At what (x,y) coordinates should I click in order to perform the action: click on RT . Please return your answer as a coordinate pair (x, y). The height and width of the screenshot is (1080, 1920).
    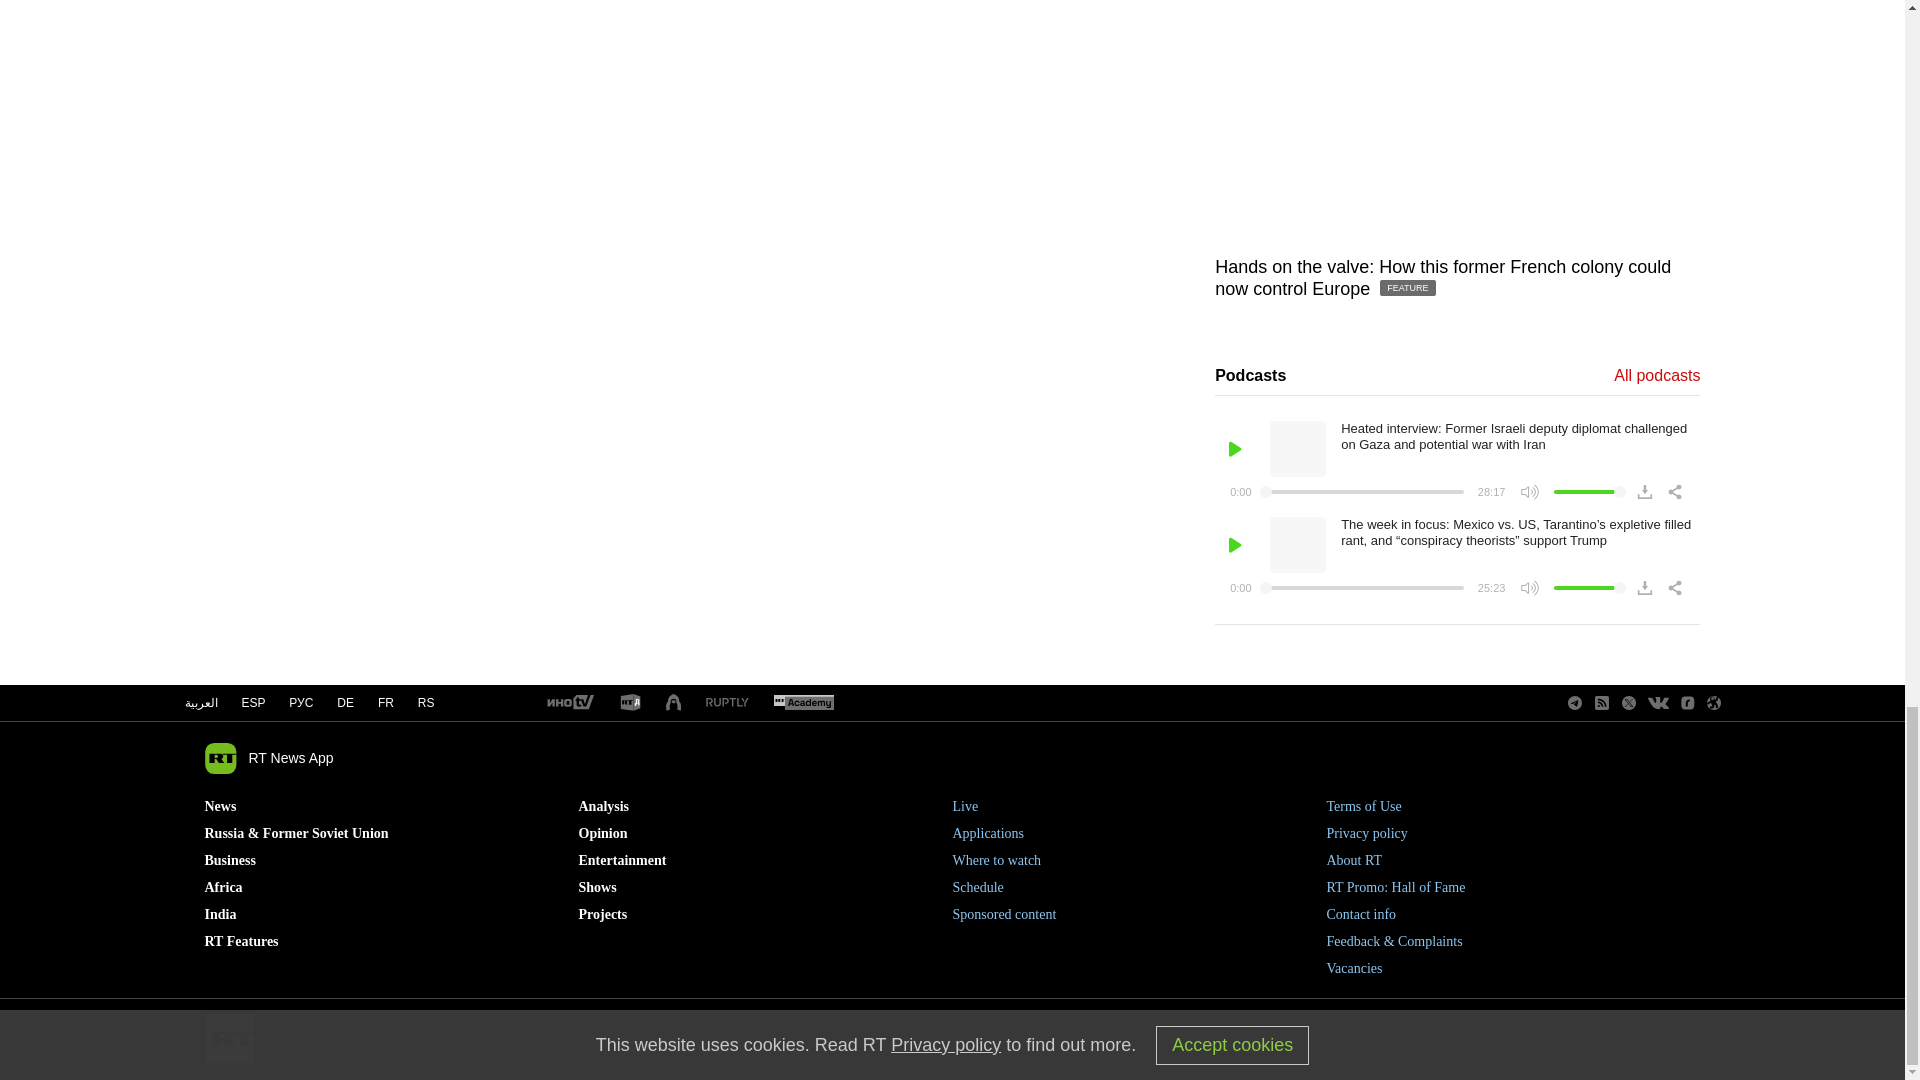
    Looking at the image, I should click on (630, 703).